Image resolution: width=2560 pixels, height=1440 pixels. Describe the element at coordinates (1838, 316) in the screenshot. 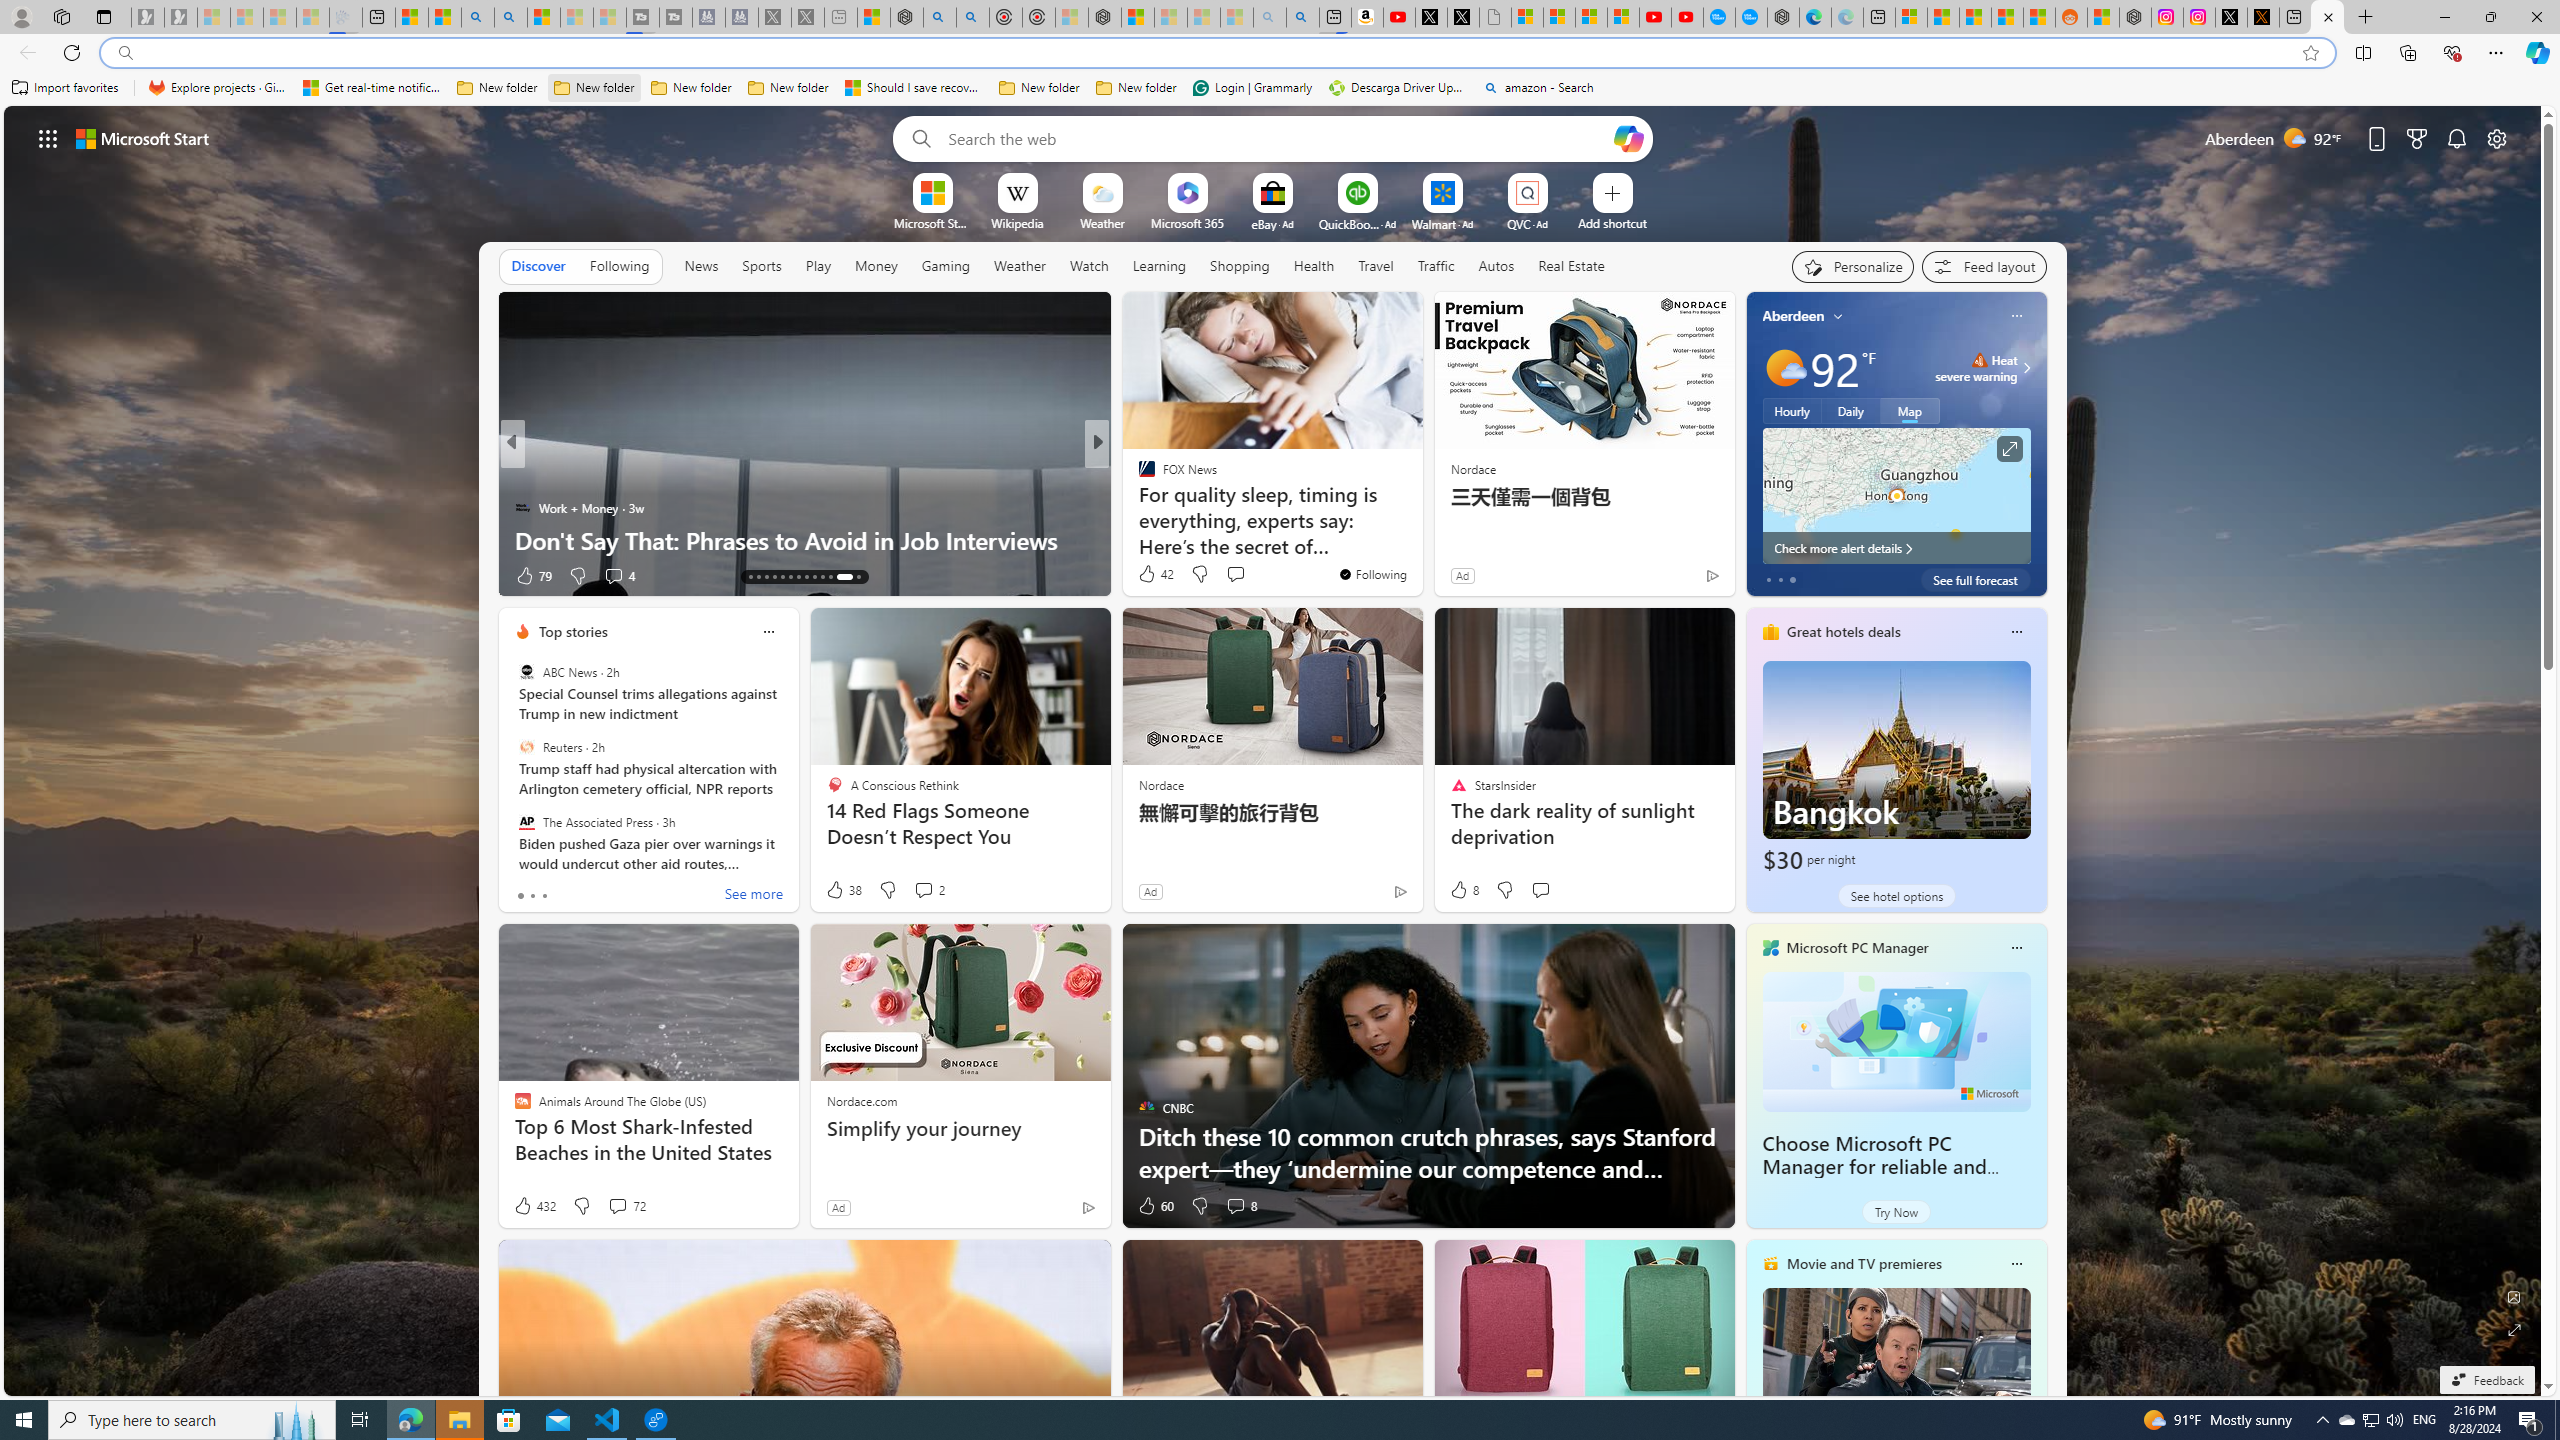

I see `My location` at that location.